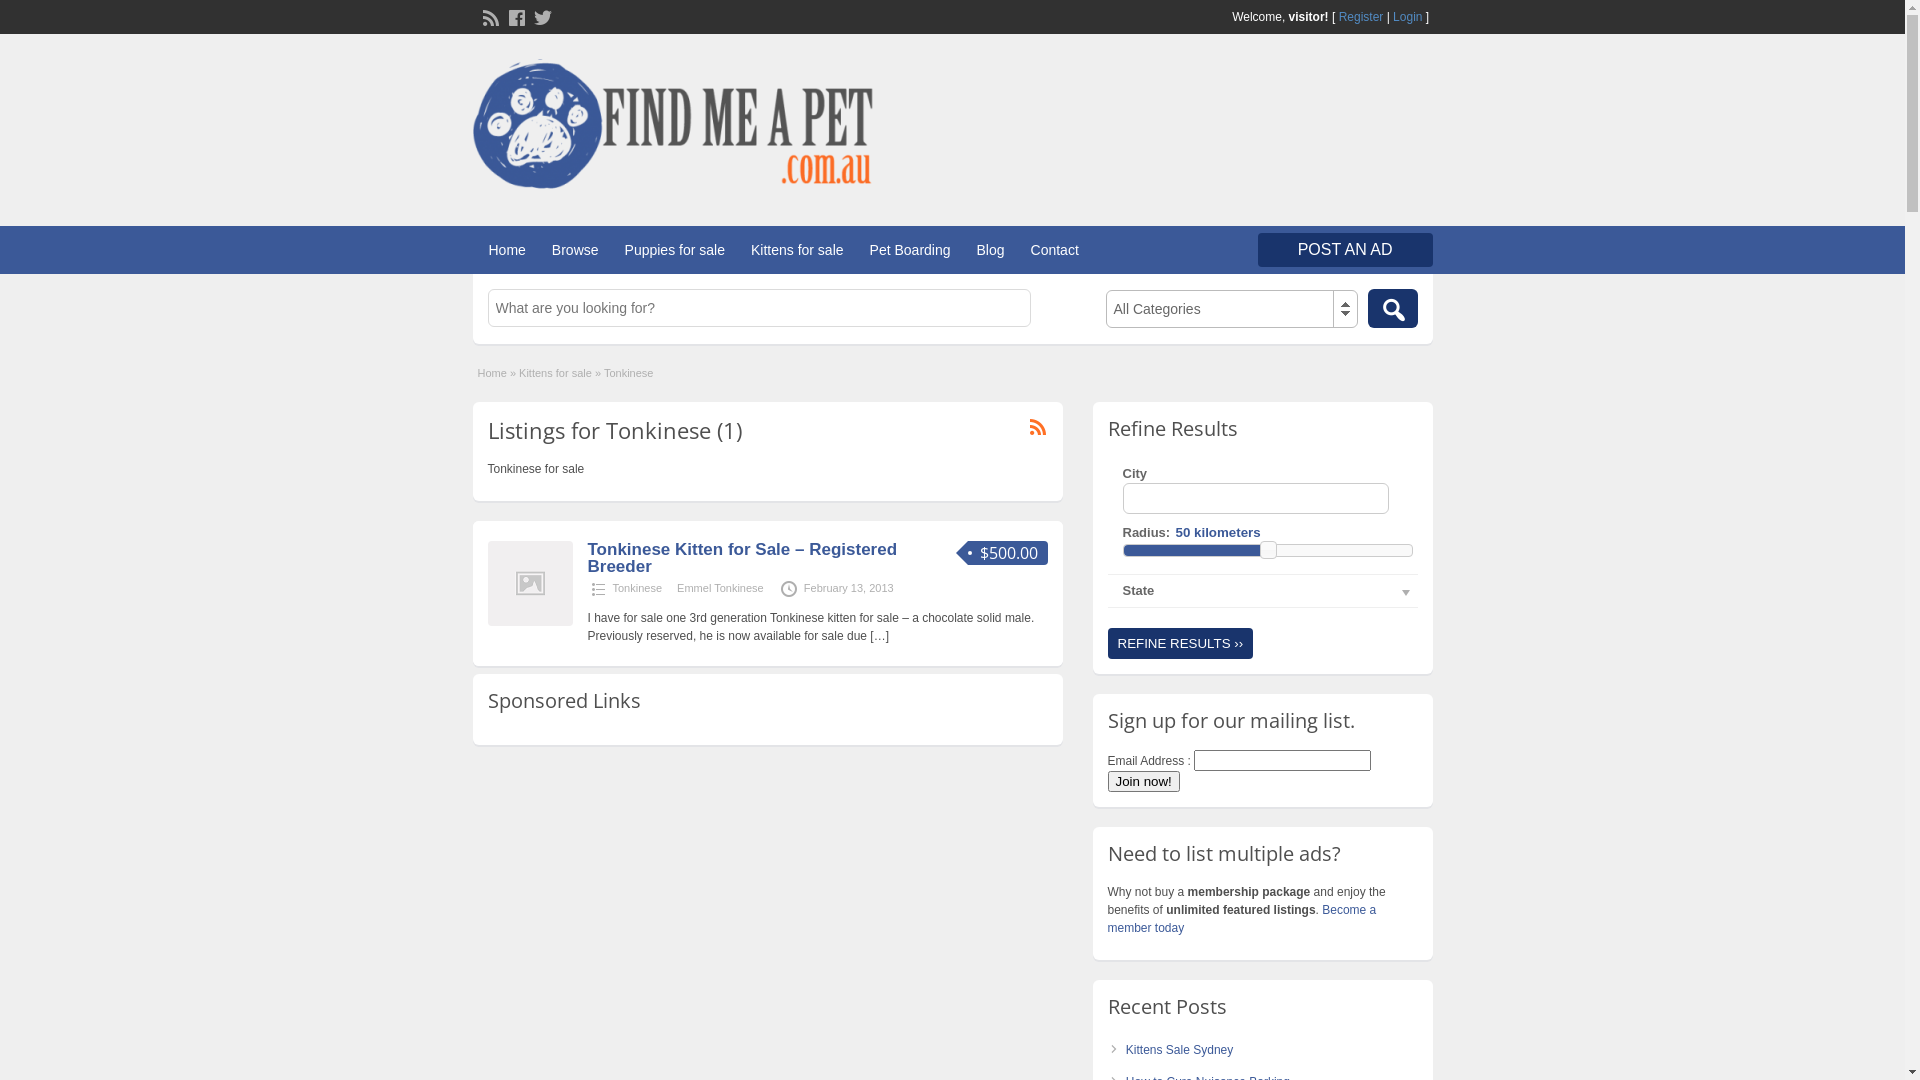 This screenshot has width=1920, height=1080. Describe the element at coordinates (576, 250) in the screenshot. I see `Browse` at that location.